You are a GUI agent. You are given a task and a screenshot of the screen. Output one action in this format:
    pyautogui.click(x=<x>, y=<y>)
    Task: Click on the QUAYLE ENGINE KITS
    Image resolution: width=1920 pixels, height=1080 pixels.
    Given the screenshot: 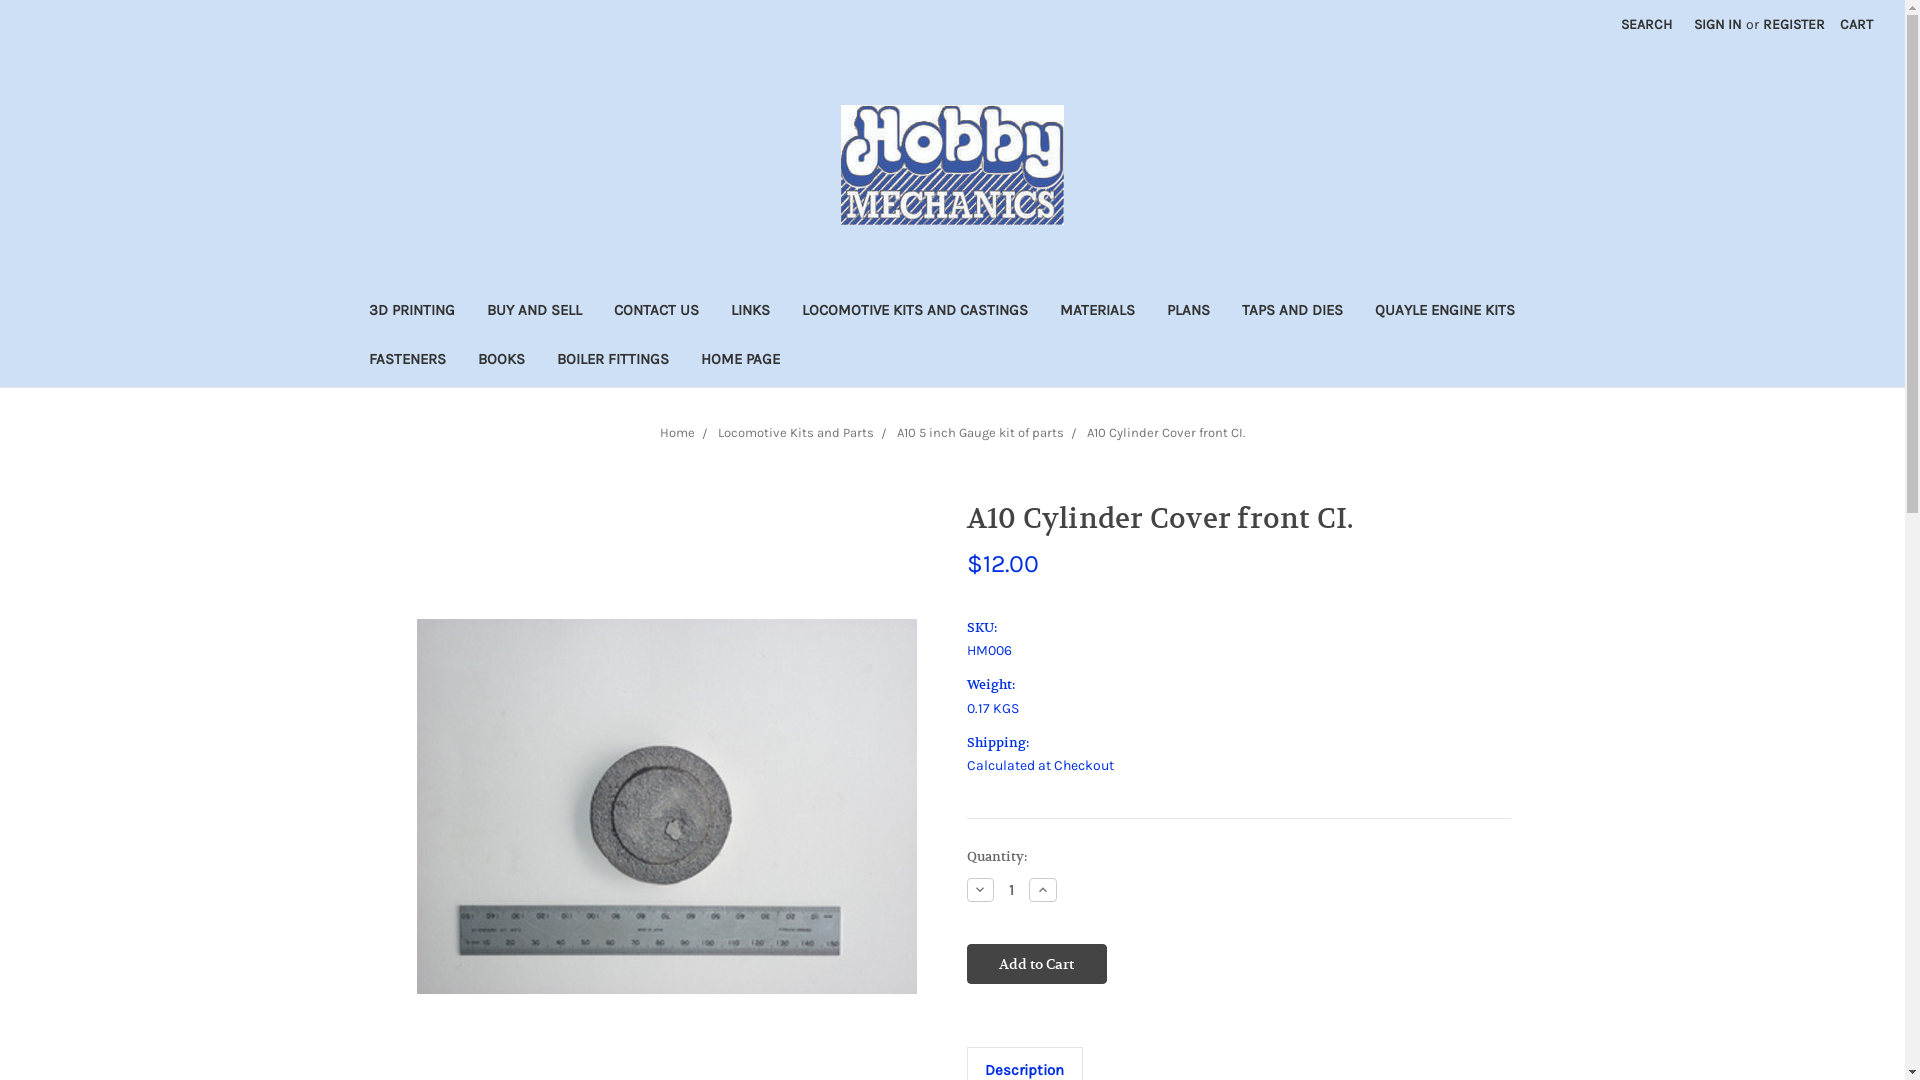 What is the action you would take?
    pyautogui.click(x=1444, y=312)
    